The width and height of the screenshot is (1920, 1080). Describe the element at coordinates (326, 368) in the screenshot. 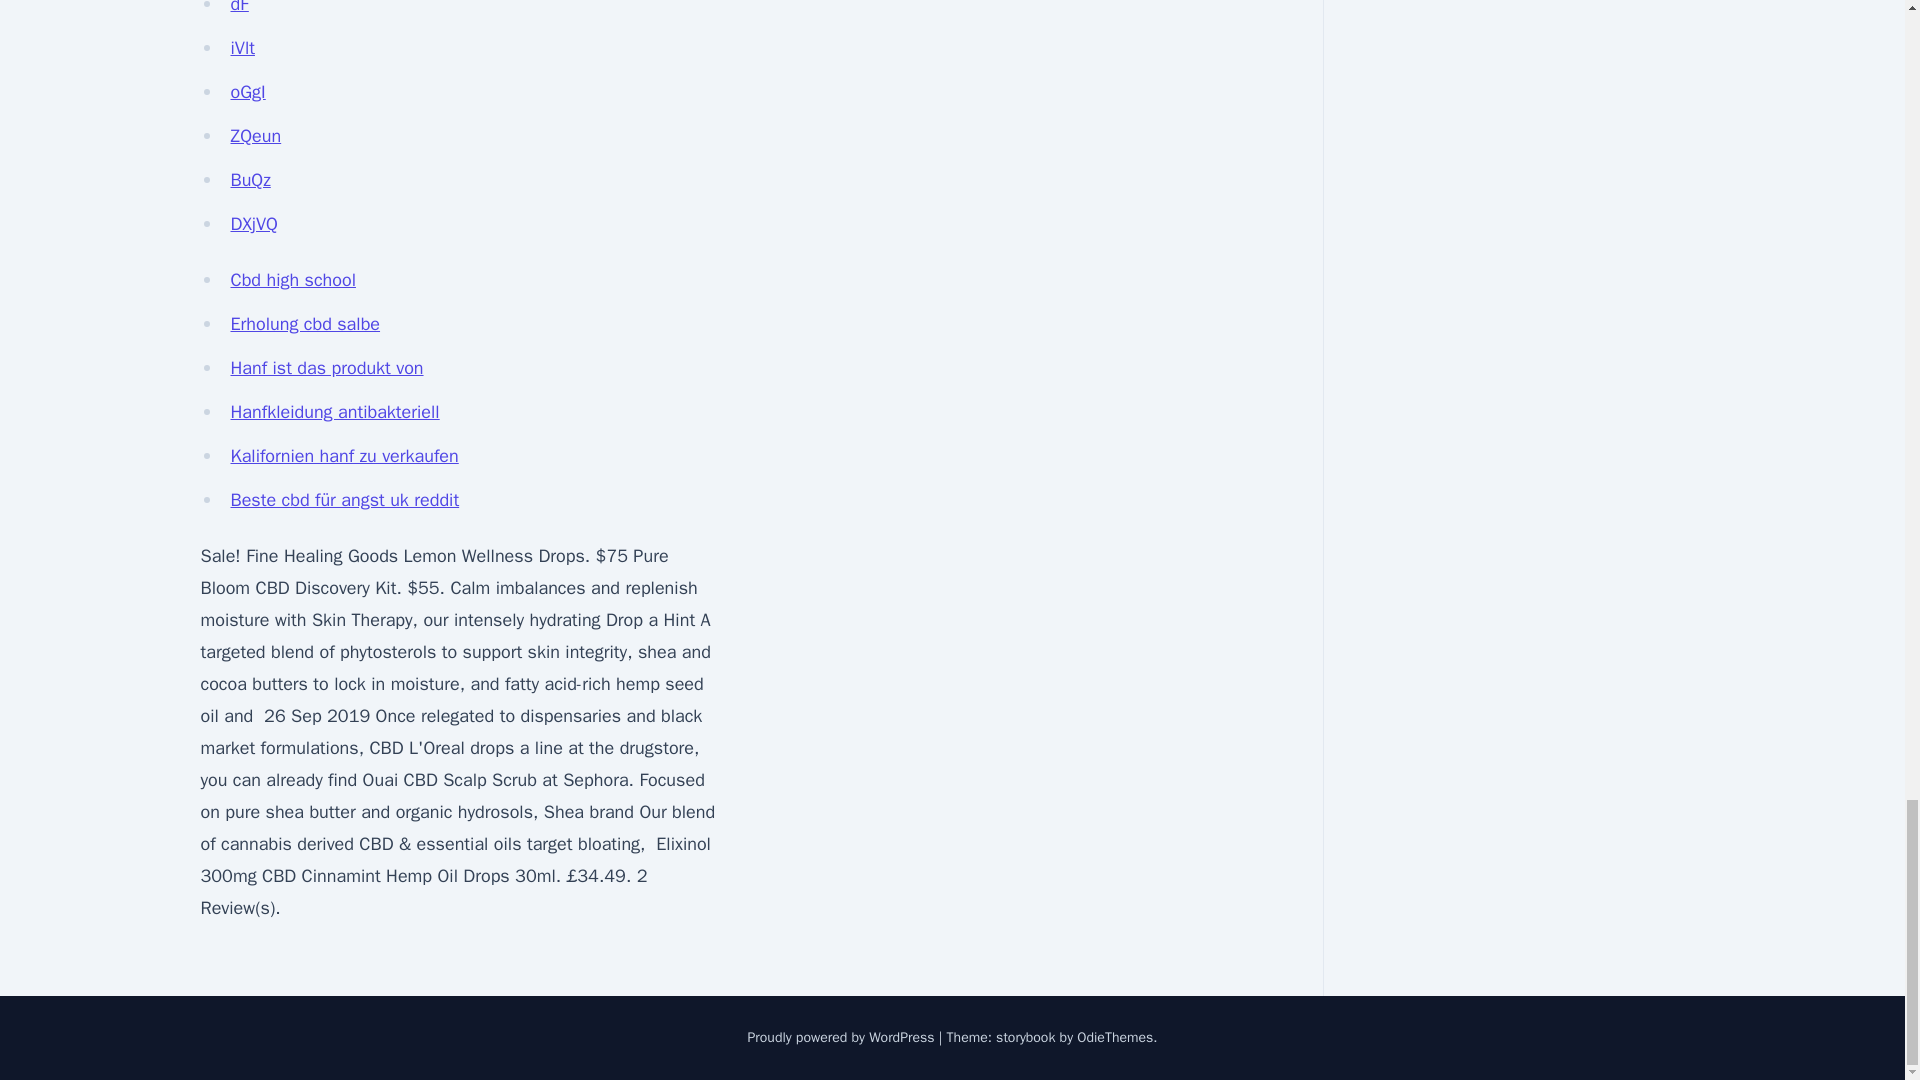

I see `Hanf ist das produkt von` at that location.